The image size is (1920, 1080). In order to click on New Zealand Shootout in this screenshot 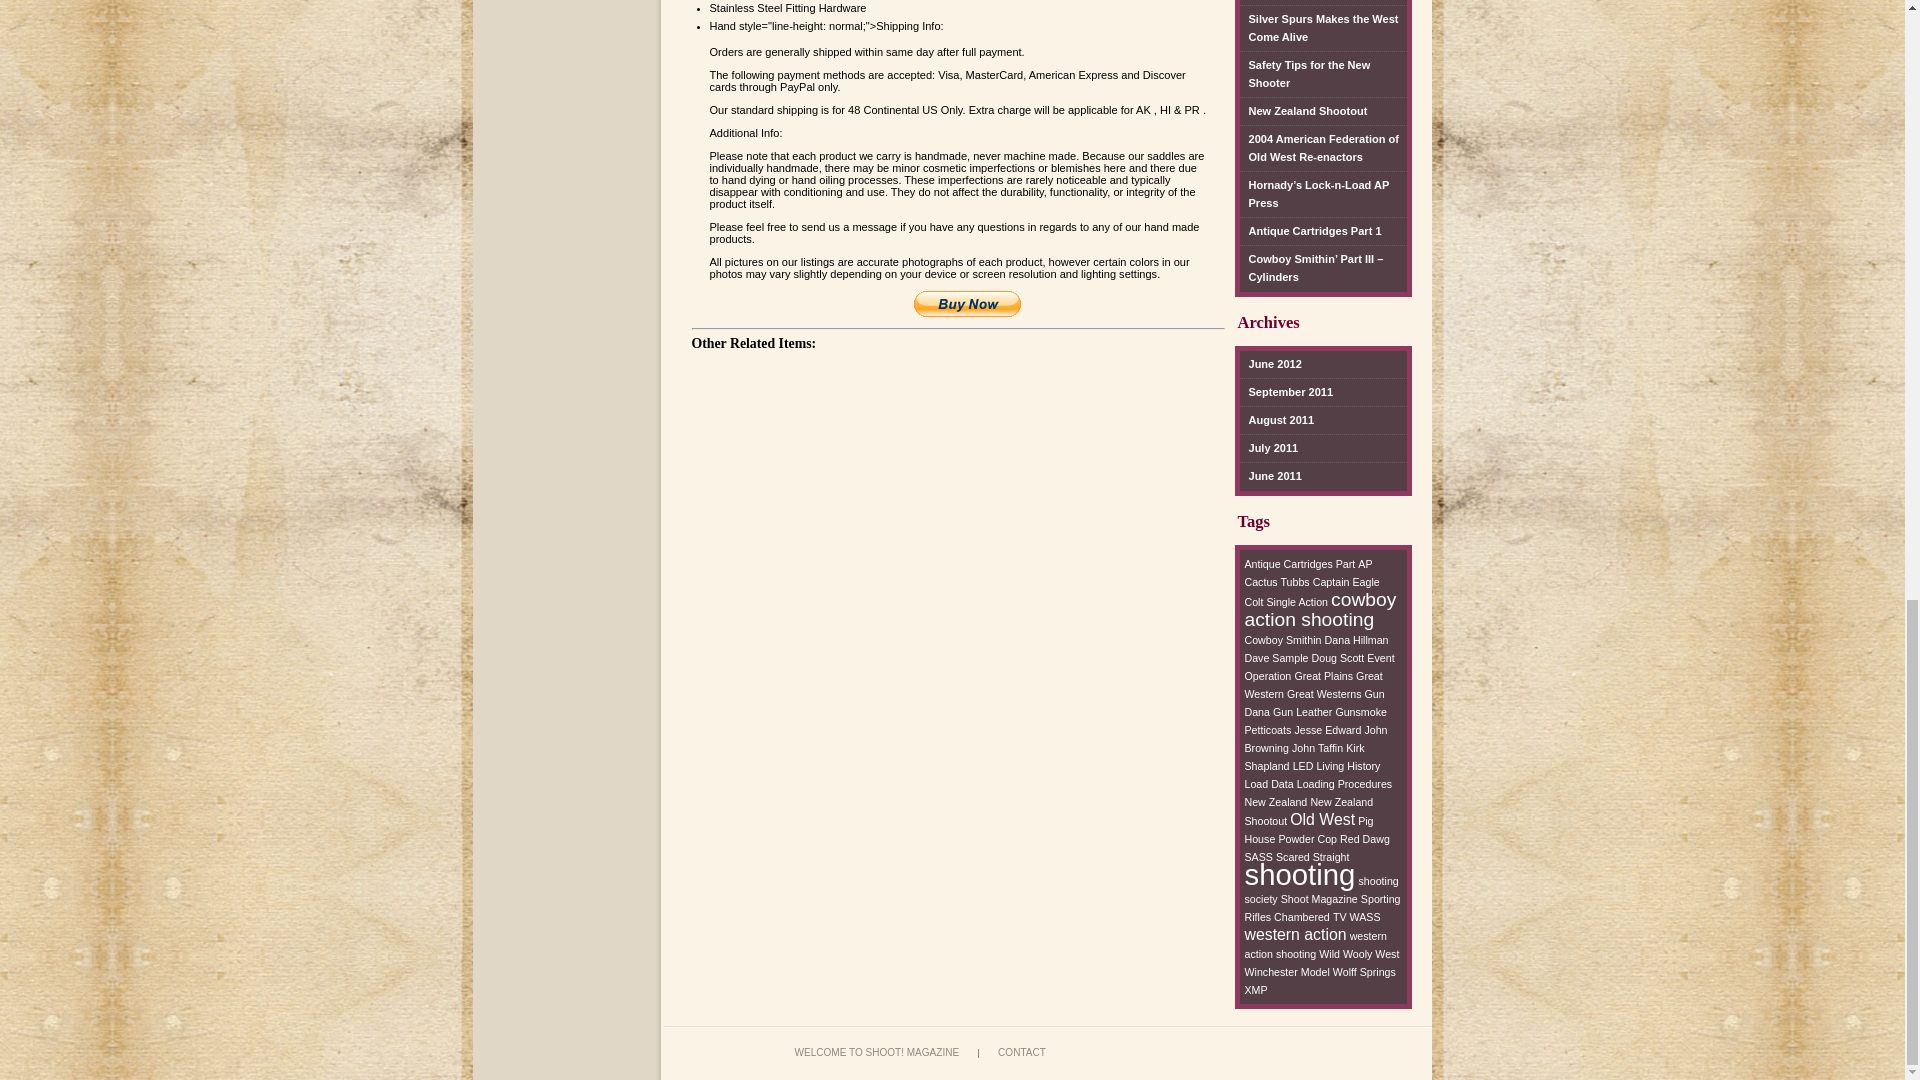, I will do `click(1304, 112)`.